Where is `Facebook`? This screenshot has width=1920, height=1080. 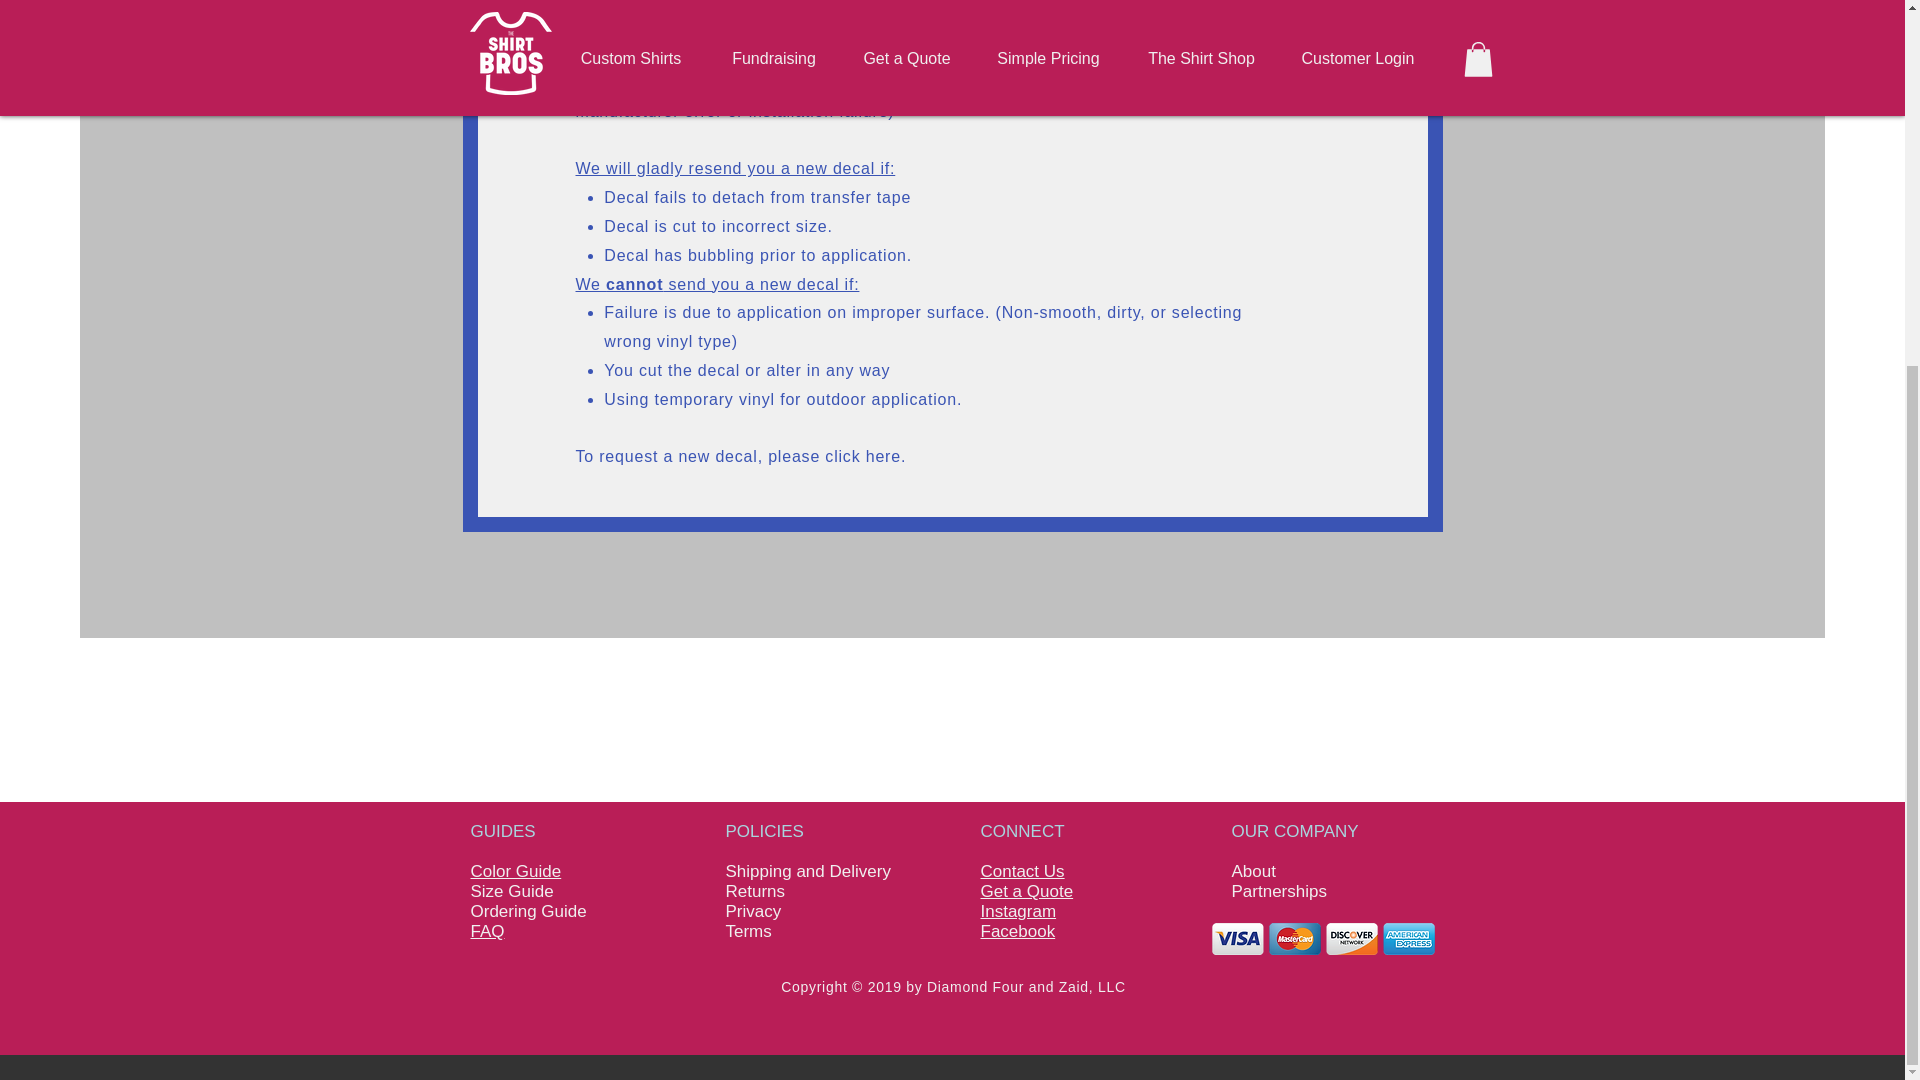
Facebook is located at coordinates (1016, 931).